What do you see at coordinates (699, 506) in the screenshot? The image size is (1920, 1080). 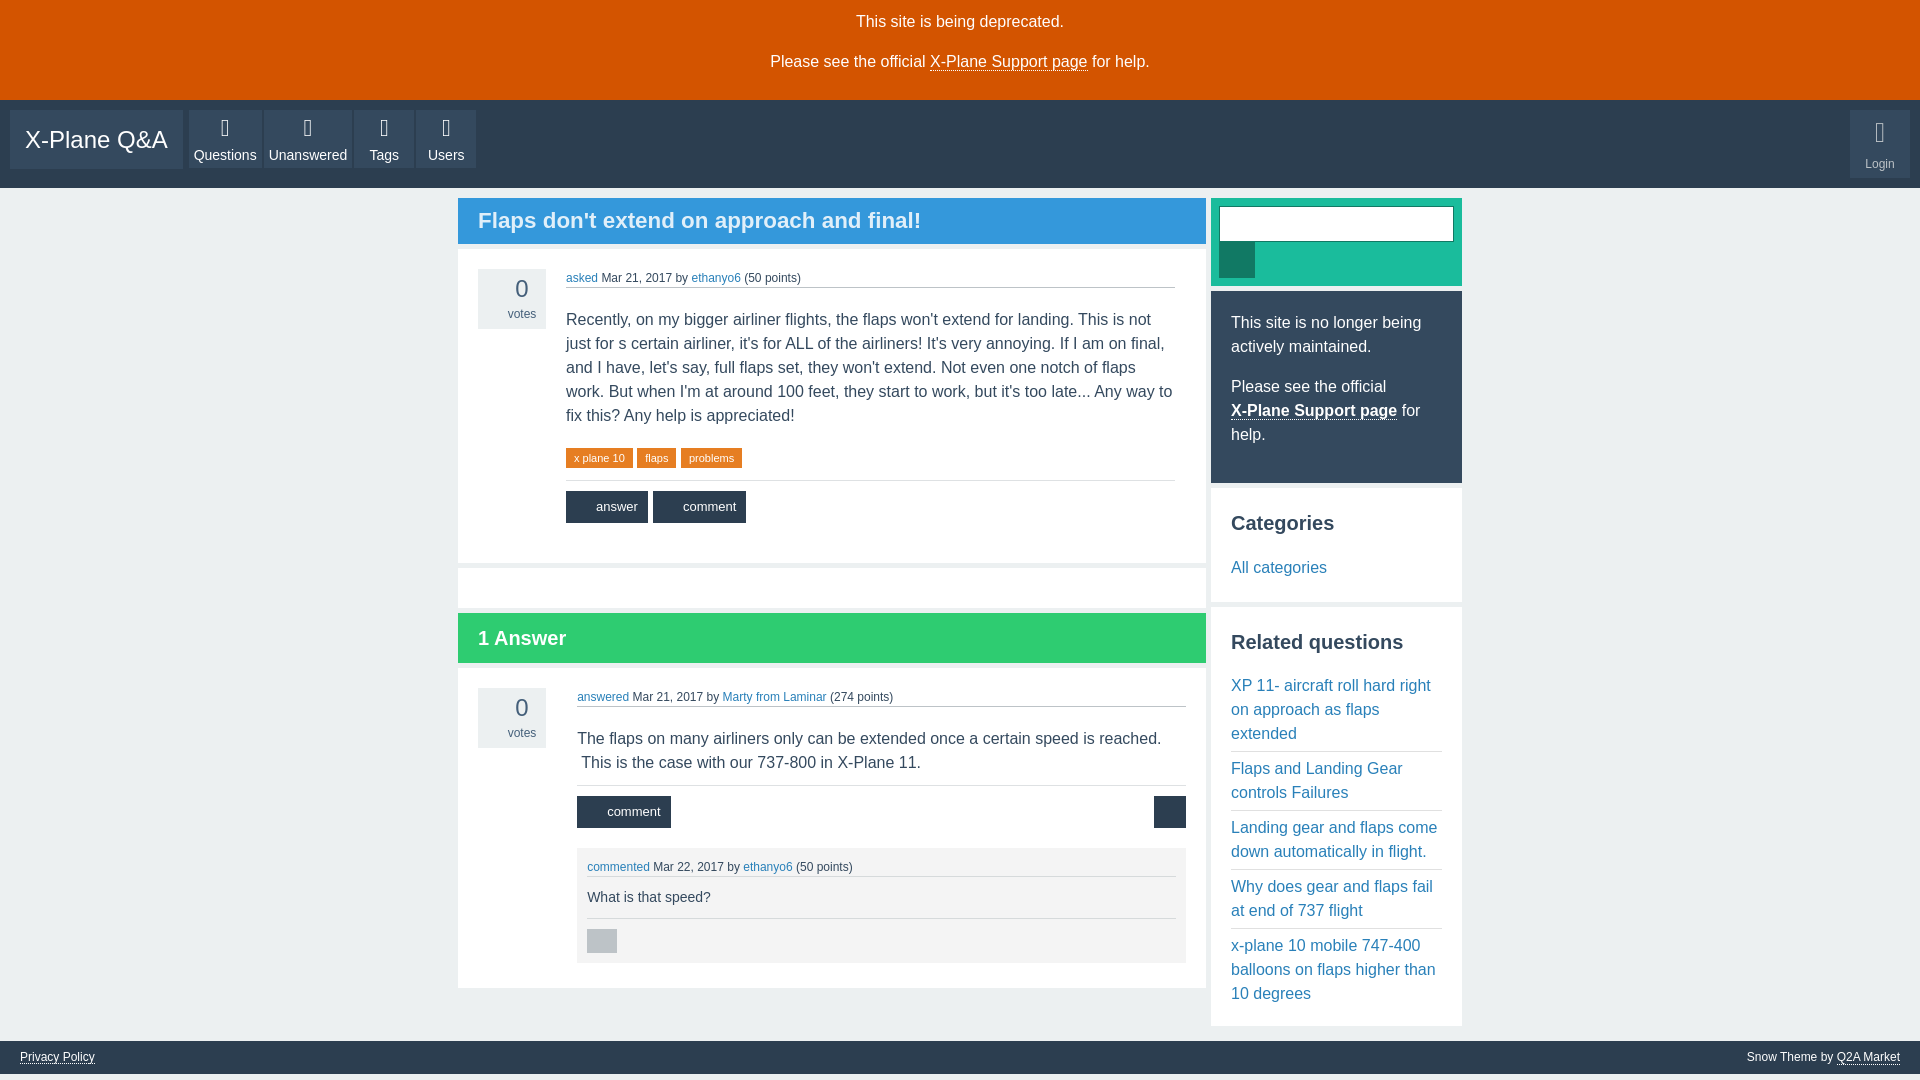 I see `comment` at bounding box center [699, 506].